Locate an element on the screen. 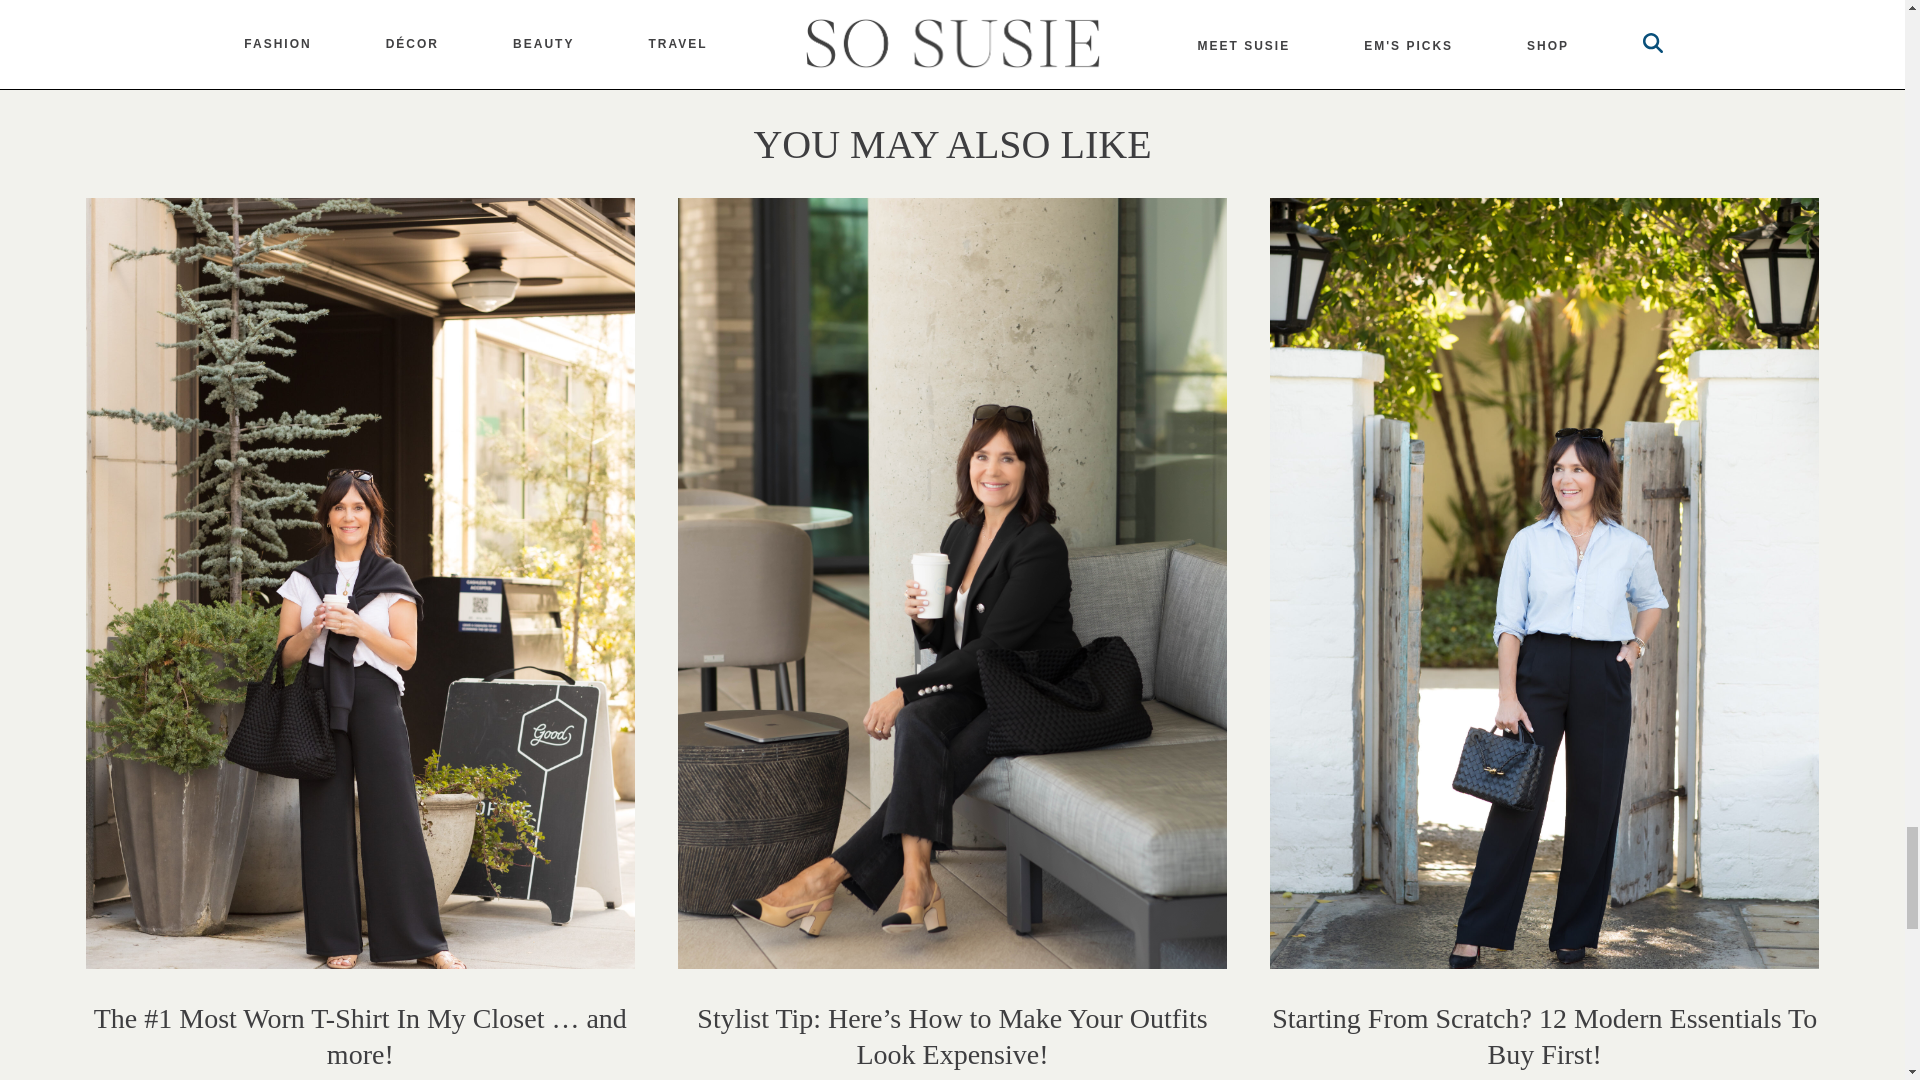 This screenshot has width=1920, height=1080. Starting From Scratch? 12 Modern Essentials To Buy First! is located at coordinates (1544, 1037).